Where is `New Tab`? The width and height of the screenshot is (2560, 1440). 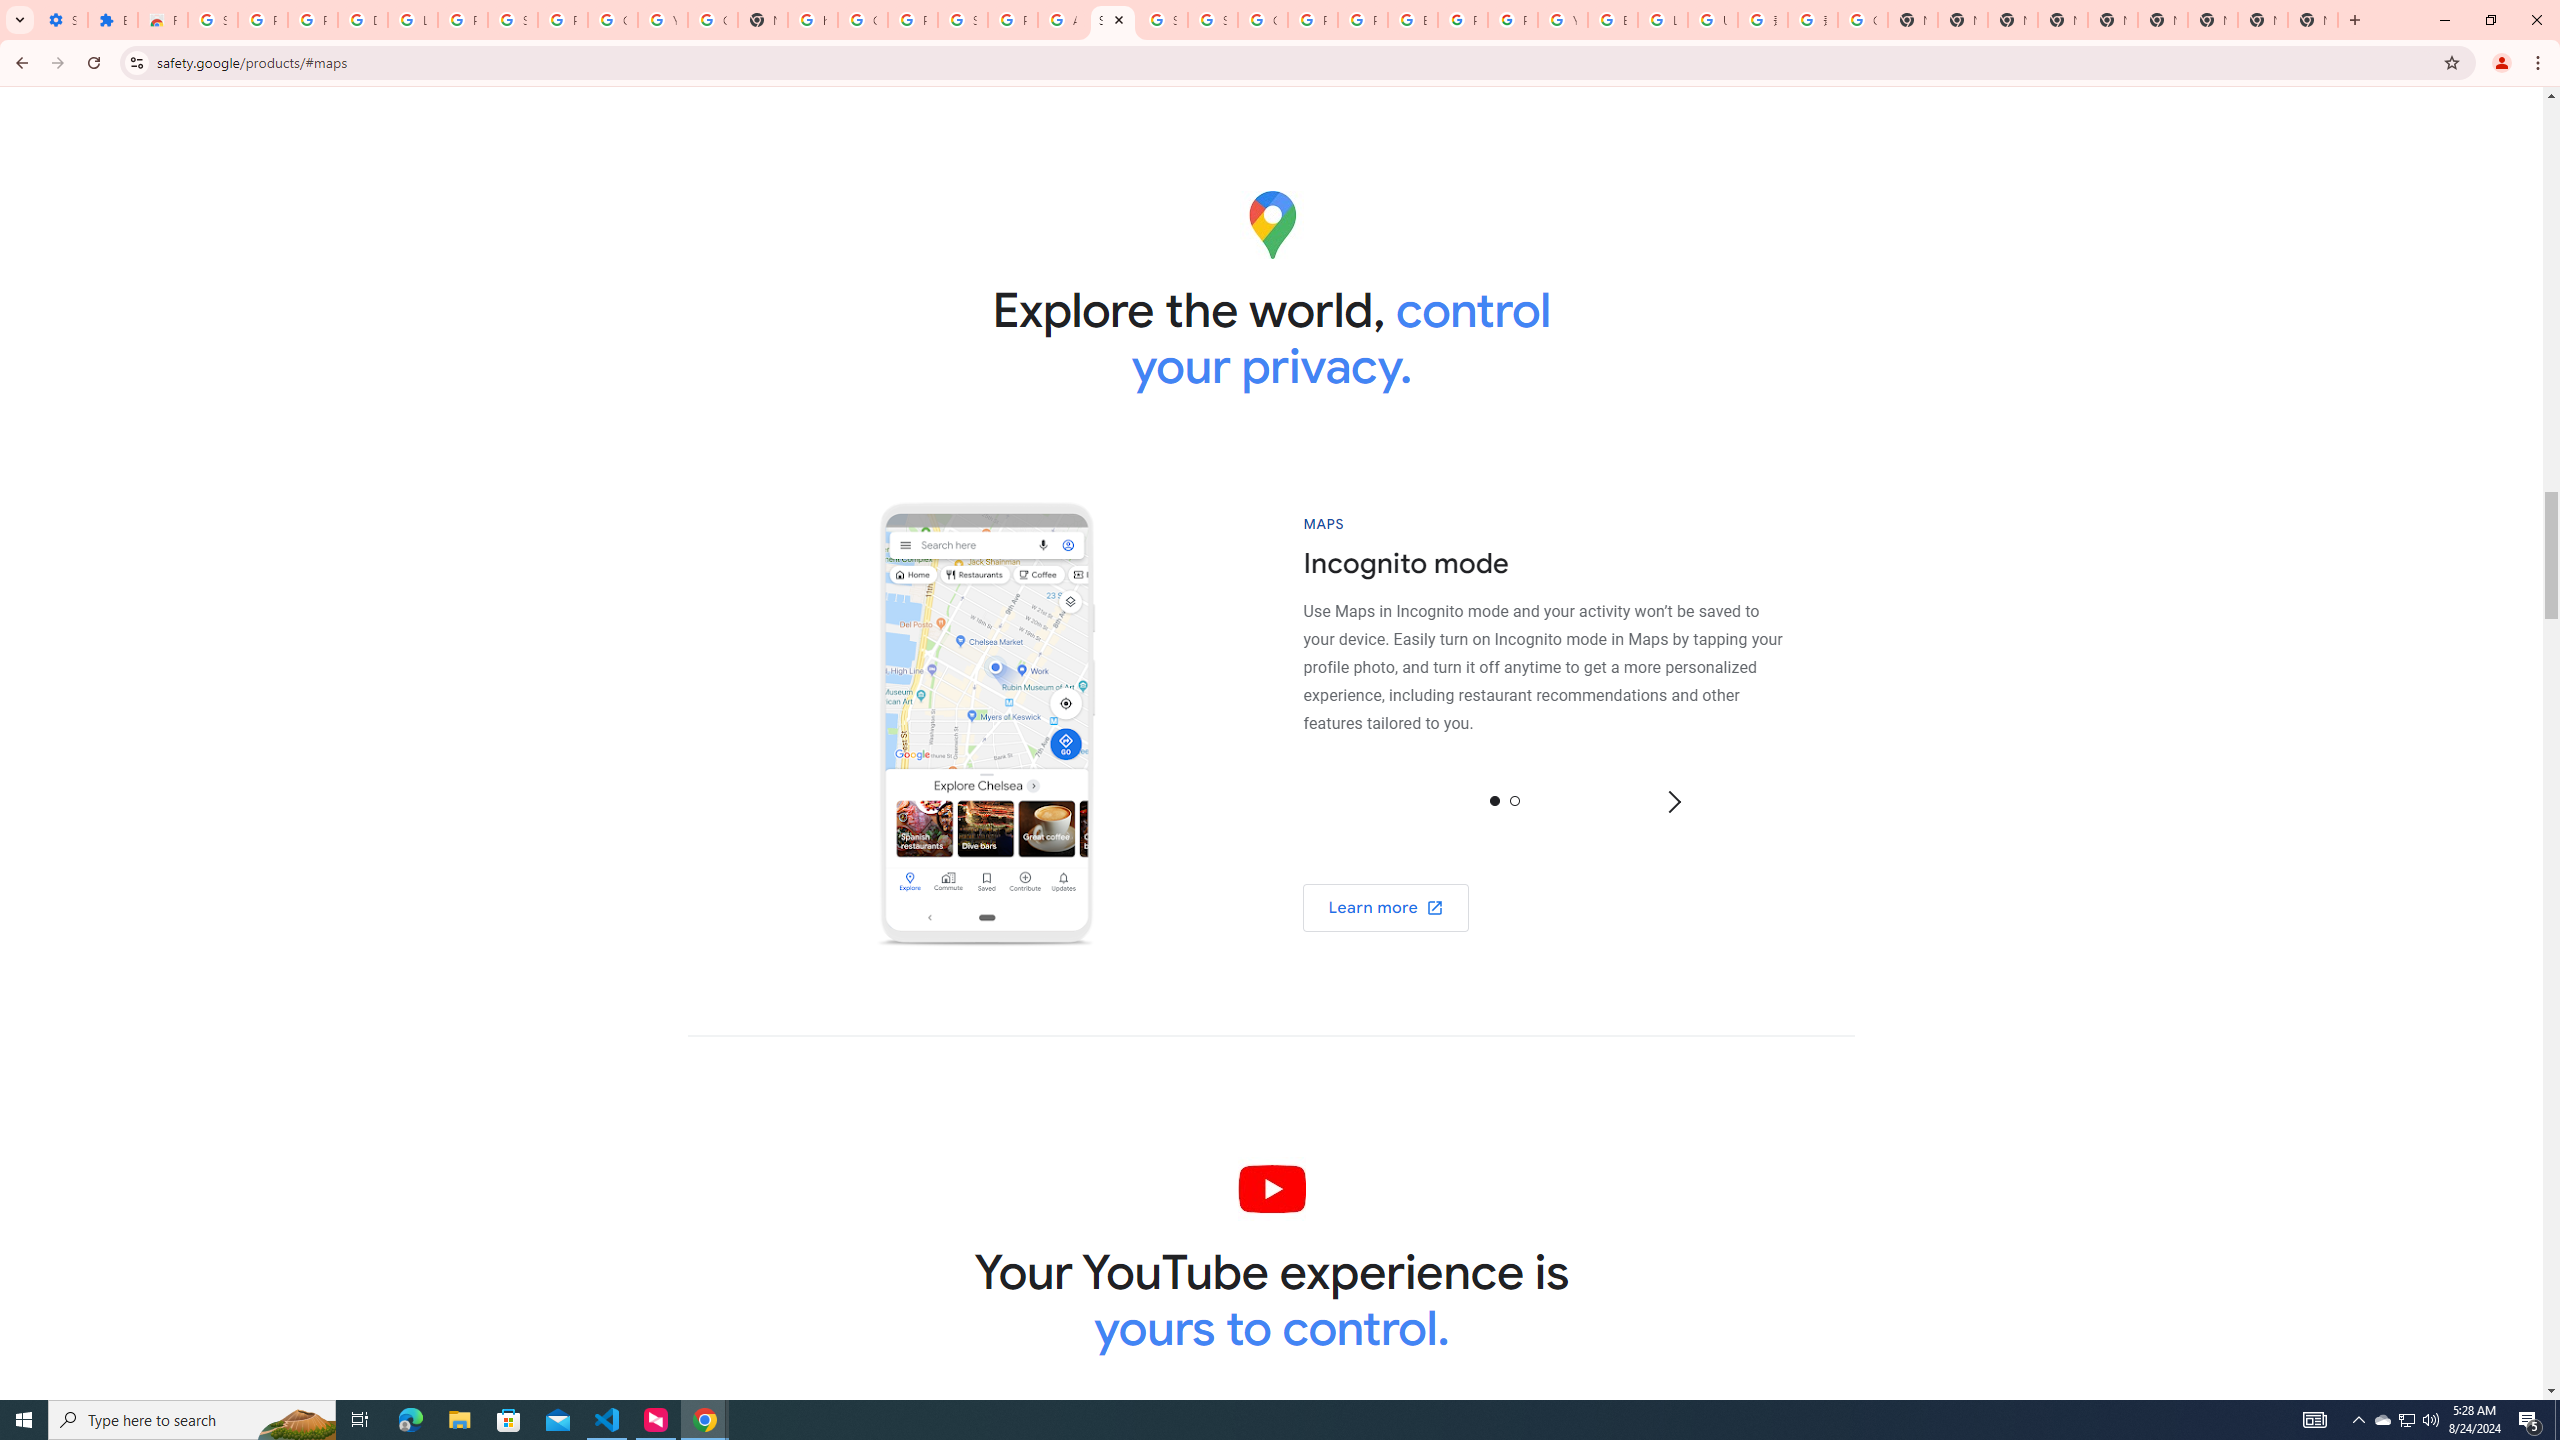 New Tab is located at coordinates (2312, 20).